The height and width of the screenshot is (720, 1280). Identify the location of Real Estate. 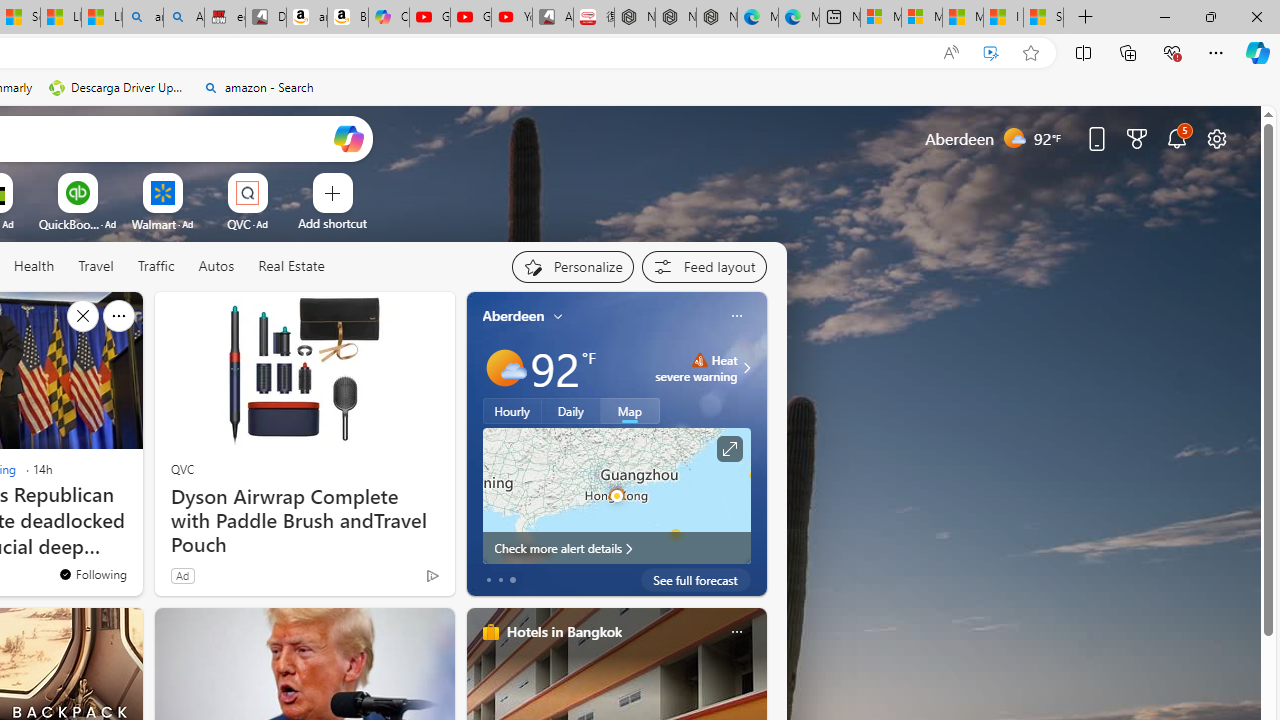
(291, 266).